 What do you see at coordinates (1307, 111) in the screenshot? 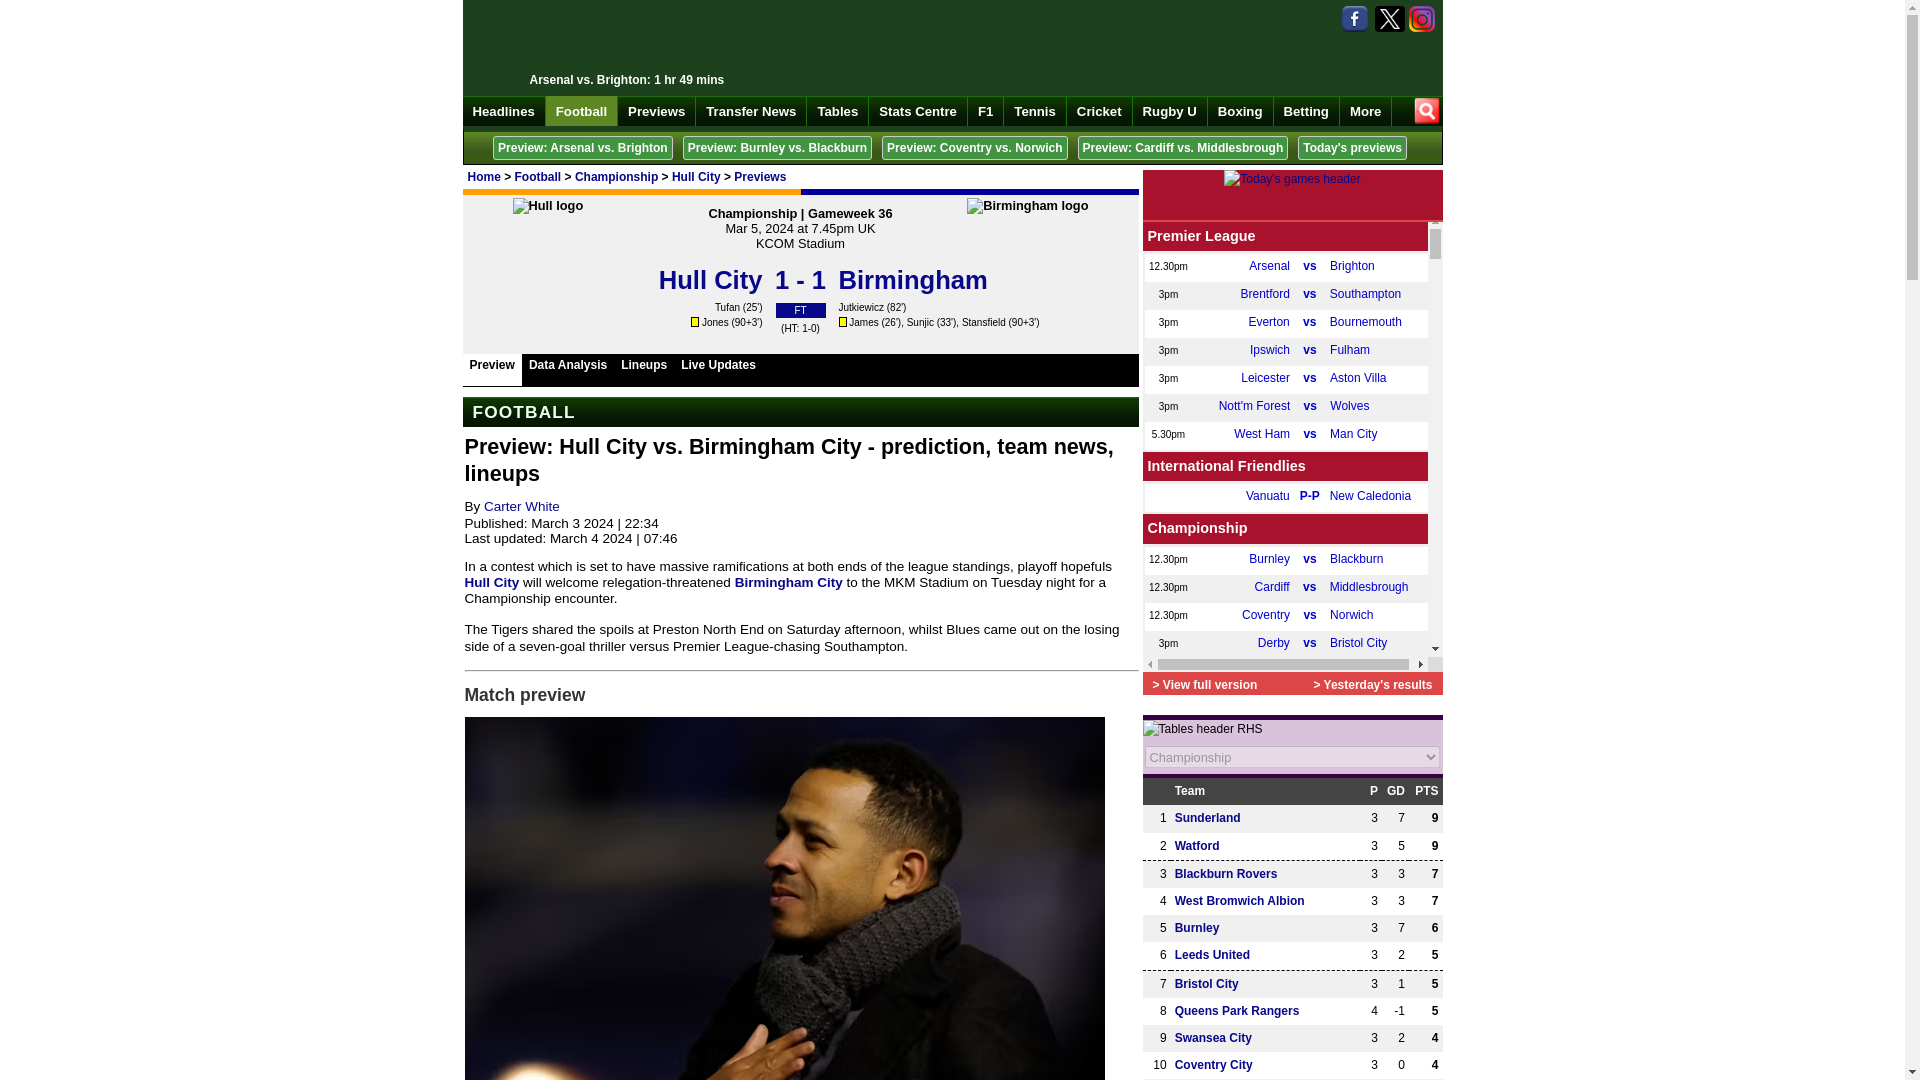
I see `Betting` at bounding box center [1307, 111].